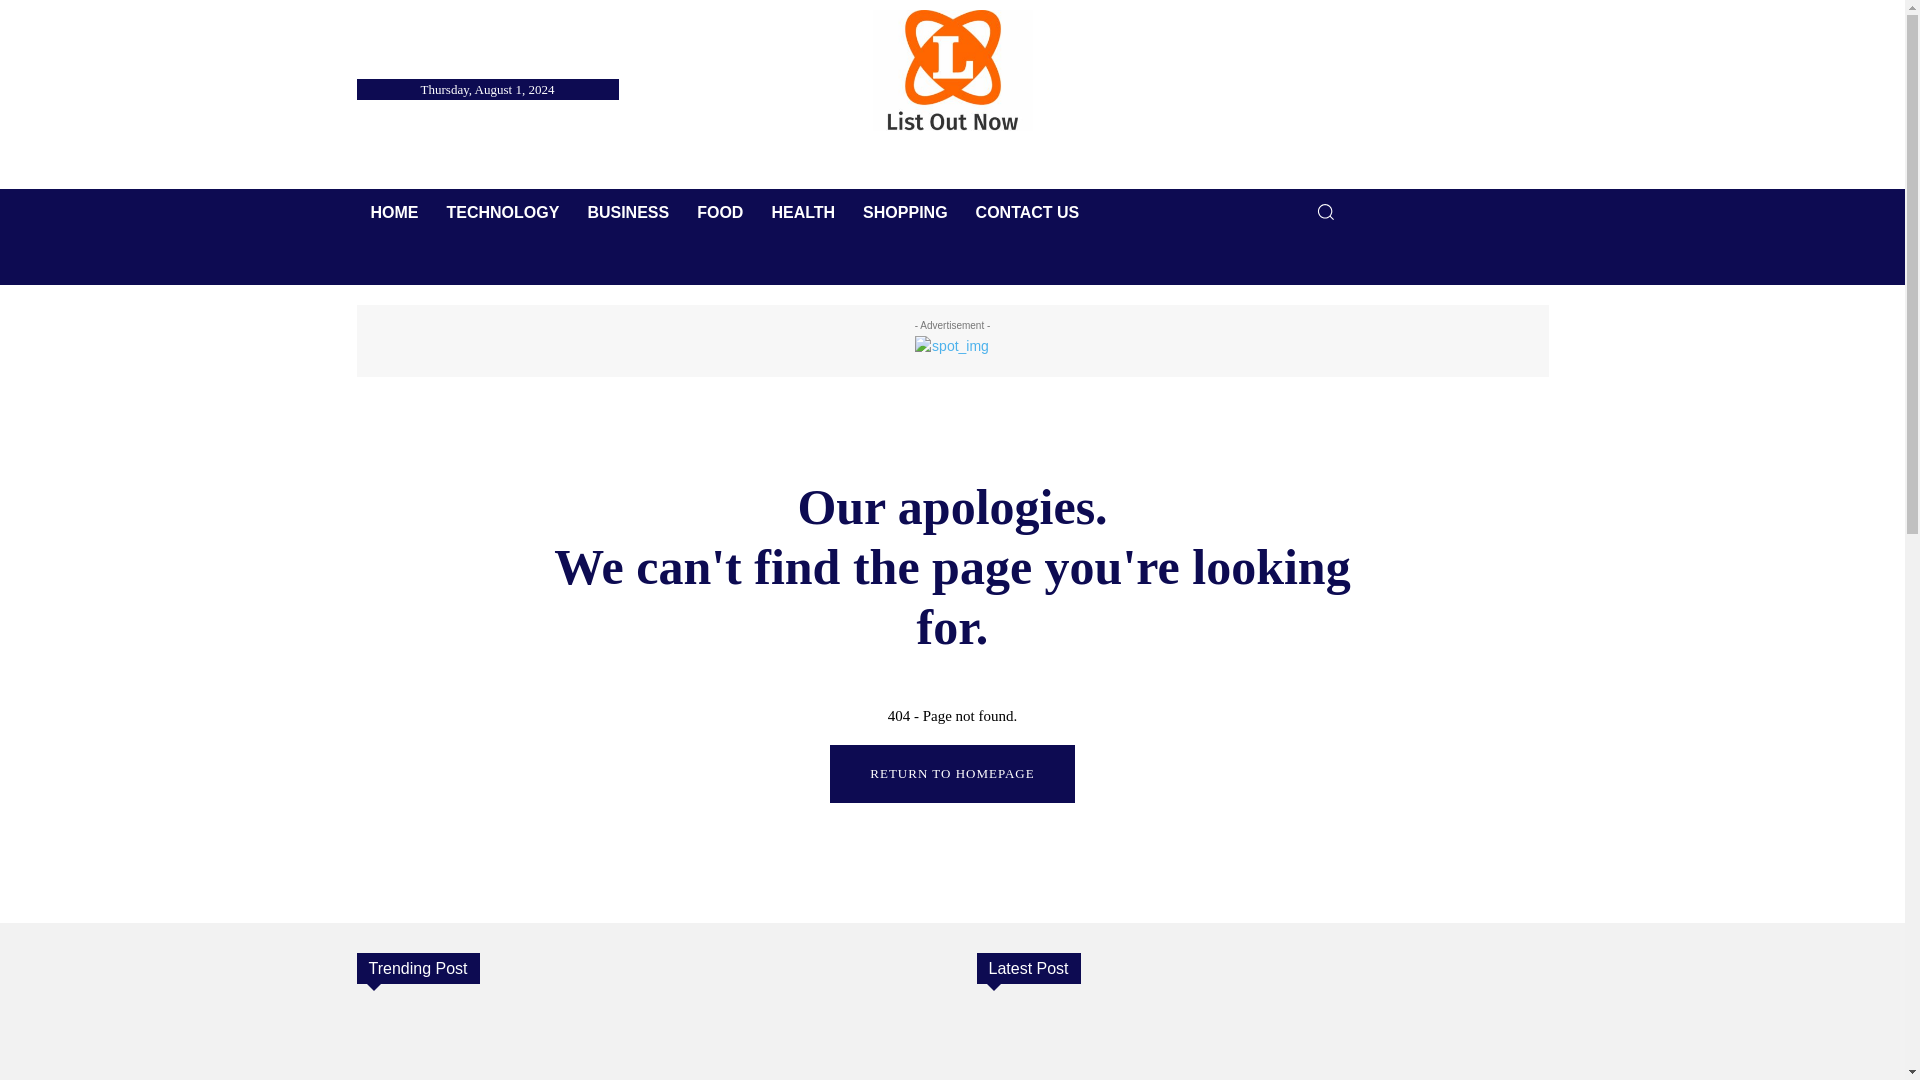 Image resolution: width=1920 pixels, height=1080 pixels. What do you see at coordinates (502, 212) in the screenshot?
I see `TECHNOLOGY` at bounding box center [502, 212].